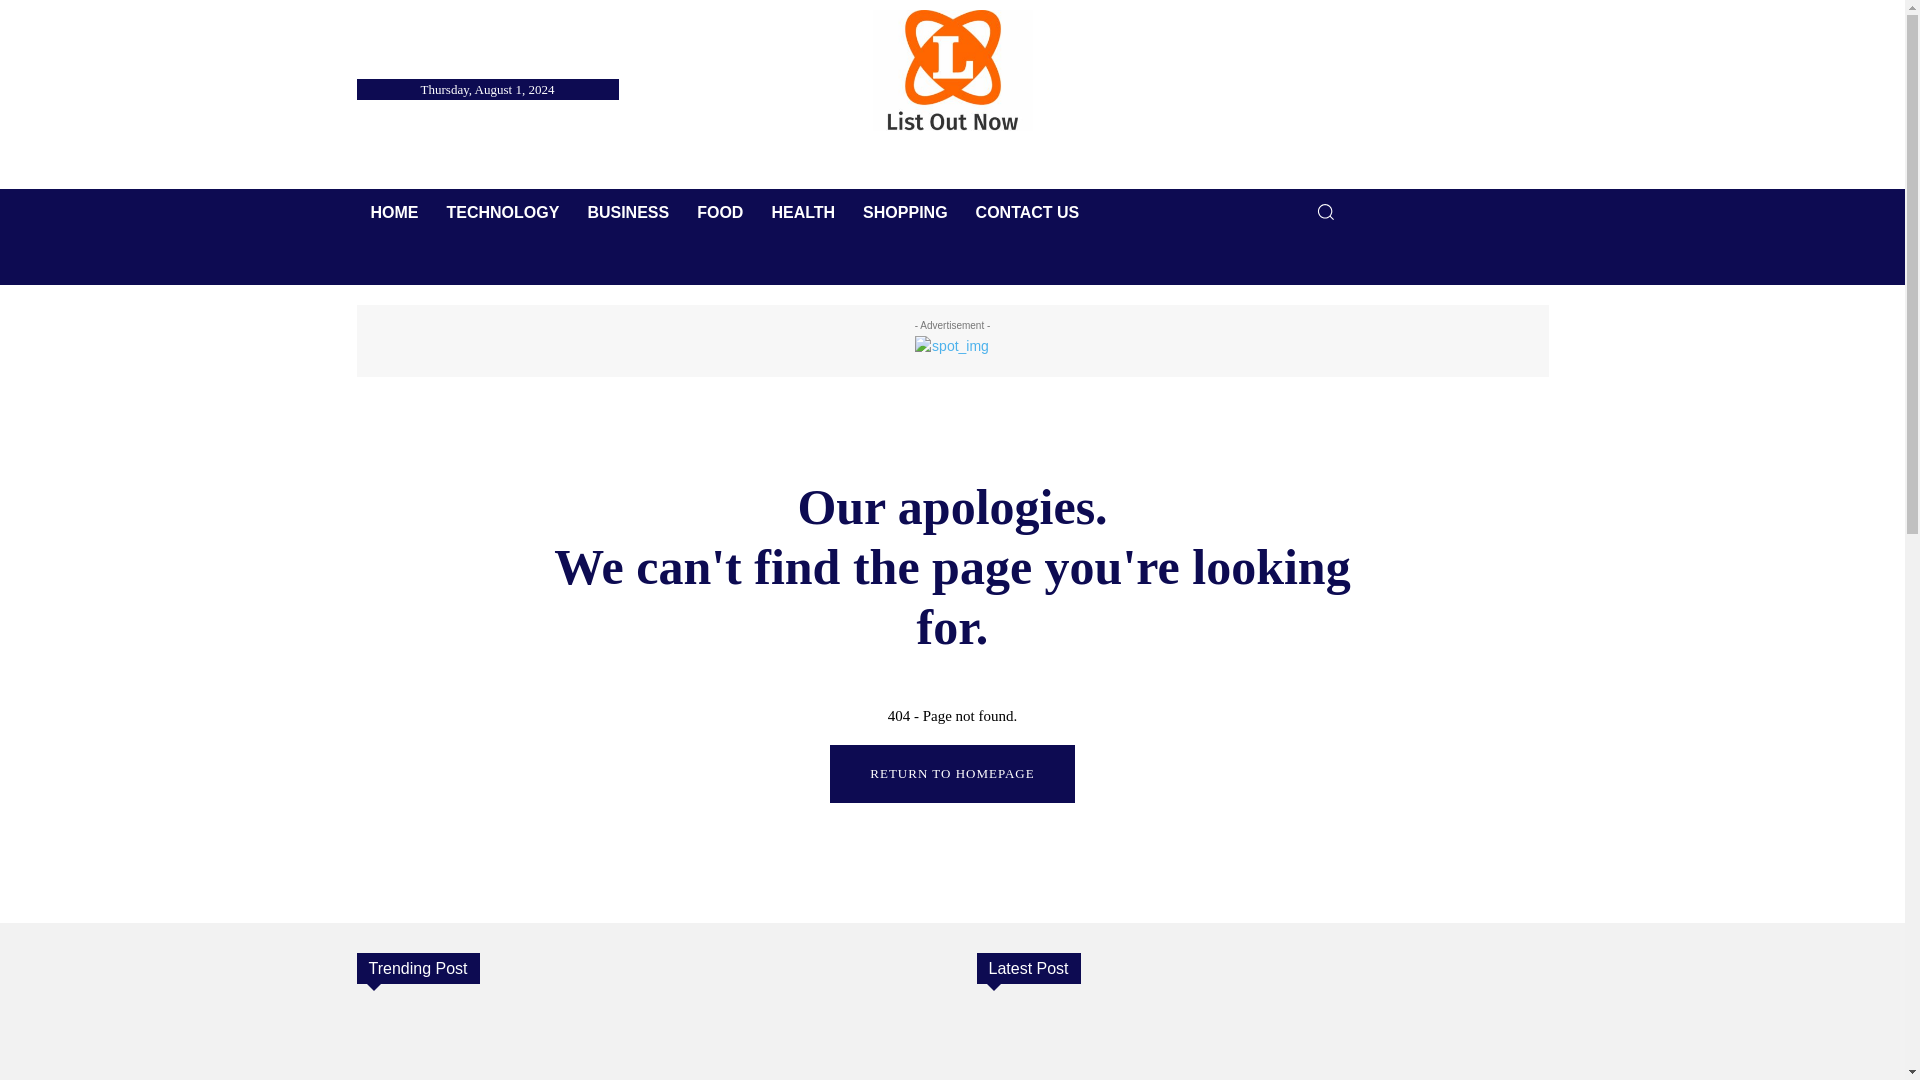 Image resolution: width=1920 pixels, height=1080 pixels. What do you see at coordinates (502, 212) in the screenshot?
I see `TECHNOLOGY` at bounding box center [502, 212].